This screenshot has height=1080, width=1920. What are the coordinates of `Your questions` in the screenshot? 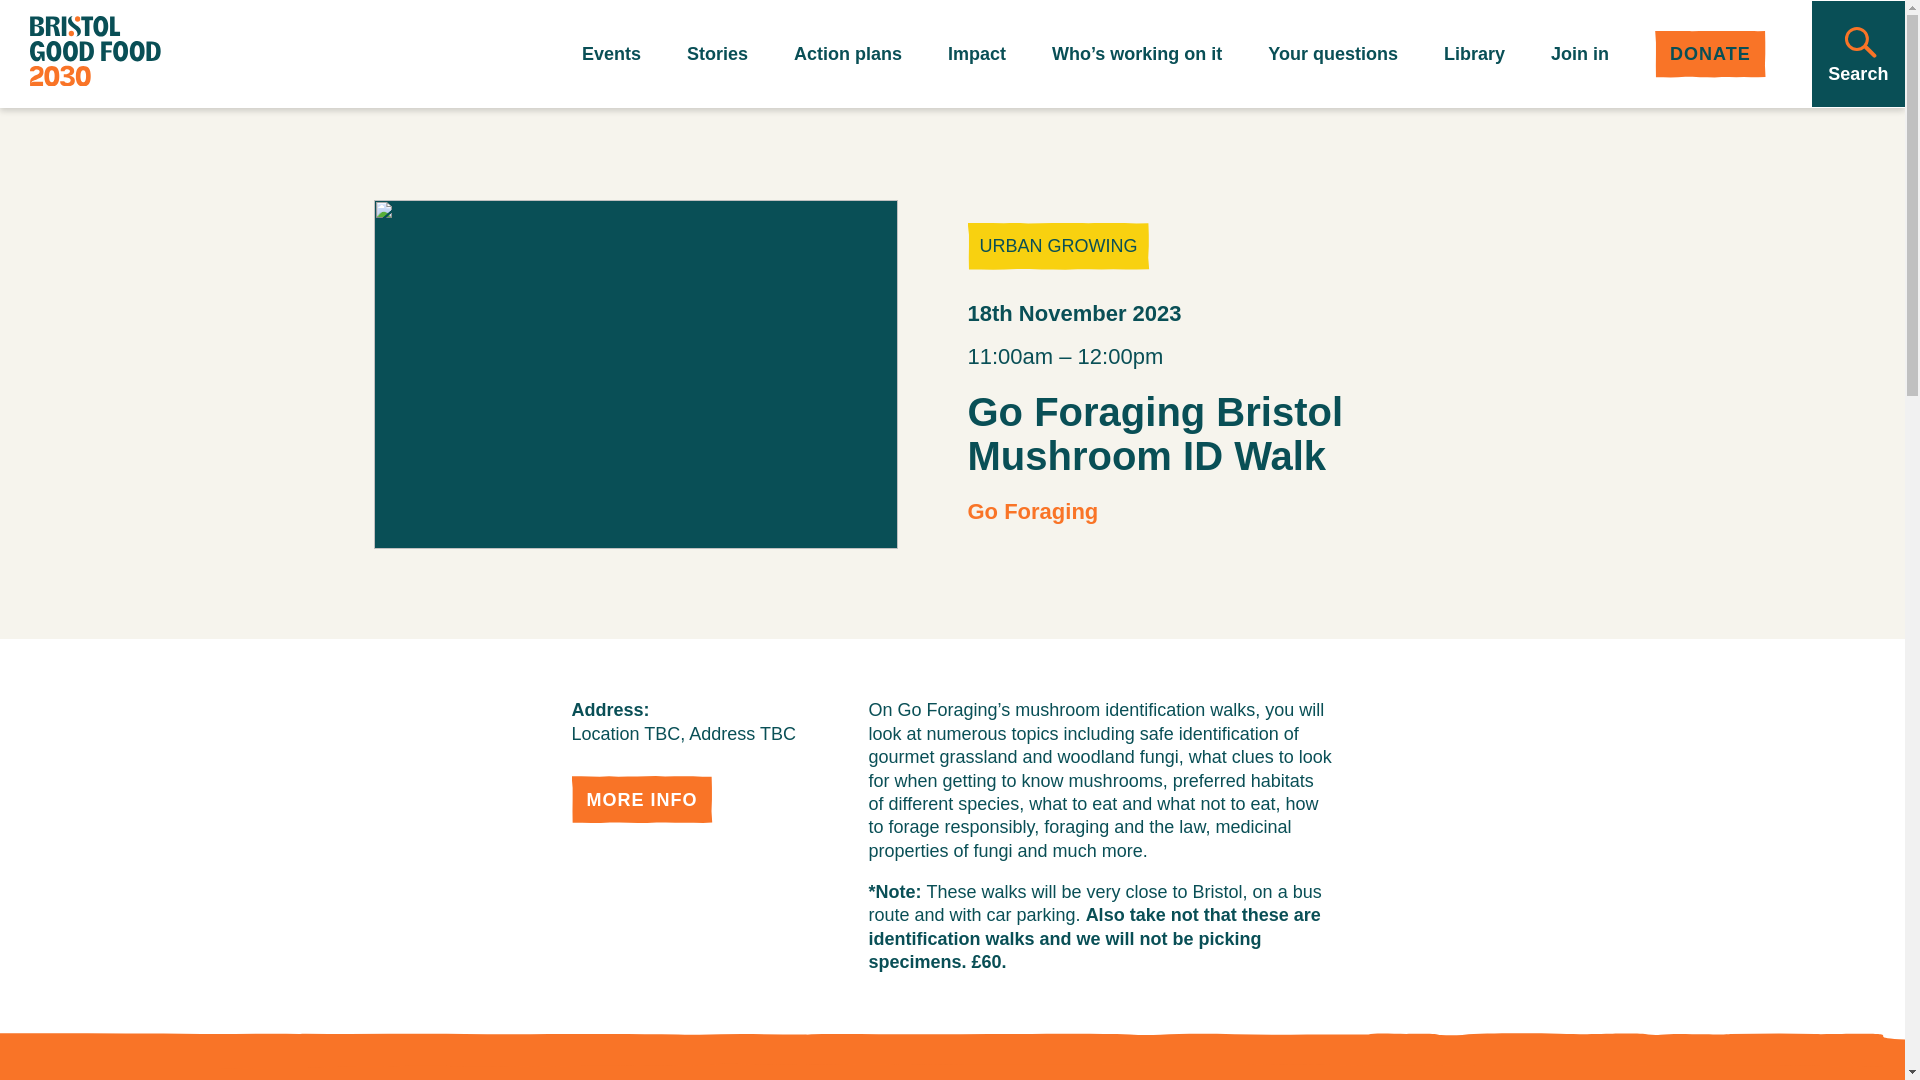 It's located at (1332, 54).